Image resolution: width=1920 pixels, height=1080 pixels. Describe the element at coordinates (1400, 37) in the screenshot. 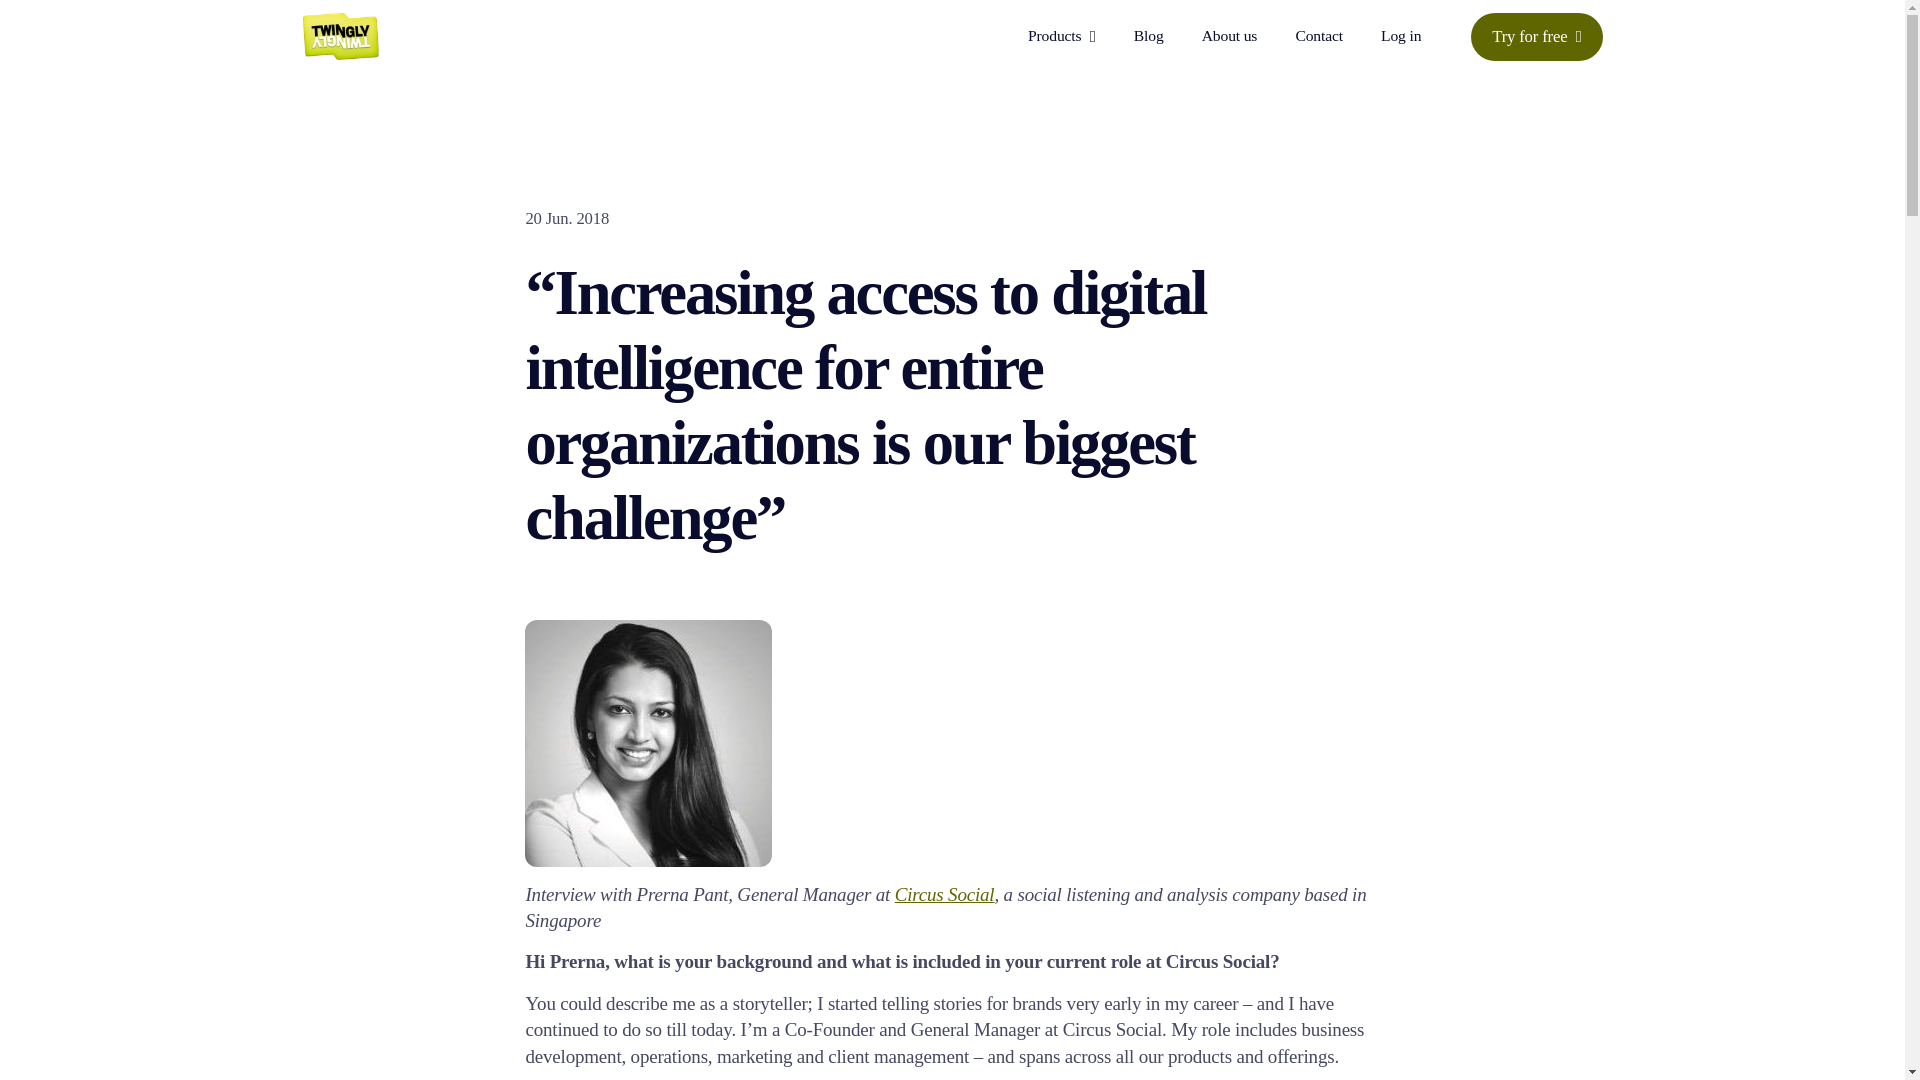

I see `Log in` at that location.